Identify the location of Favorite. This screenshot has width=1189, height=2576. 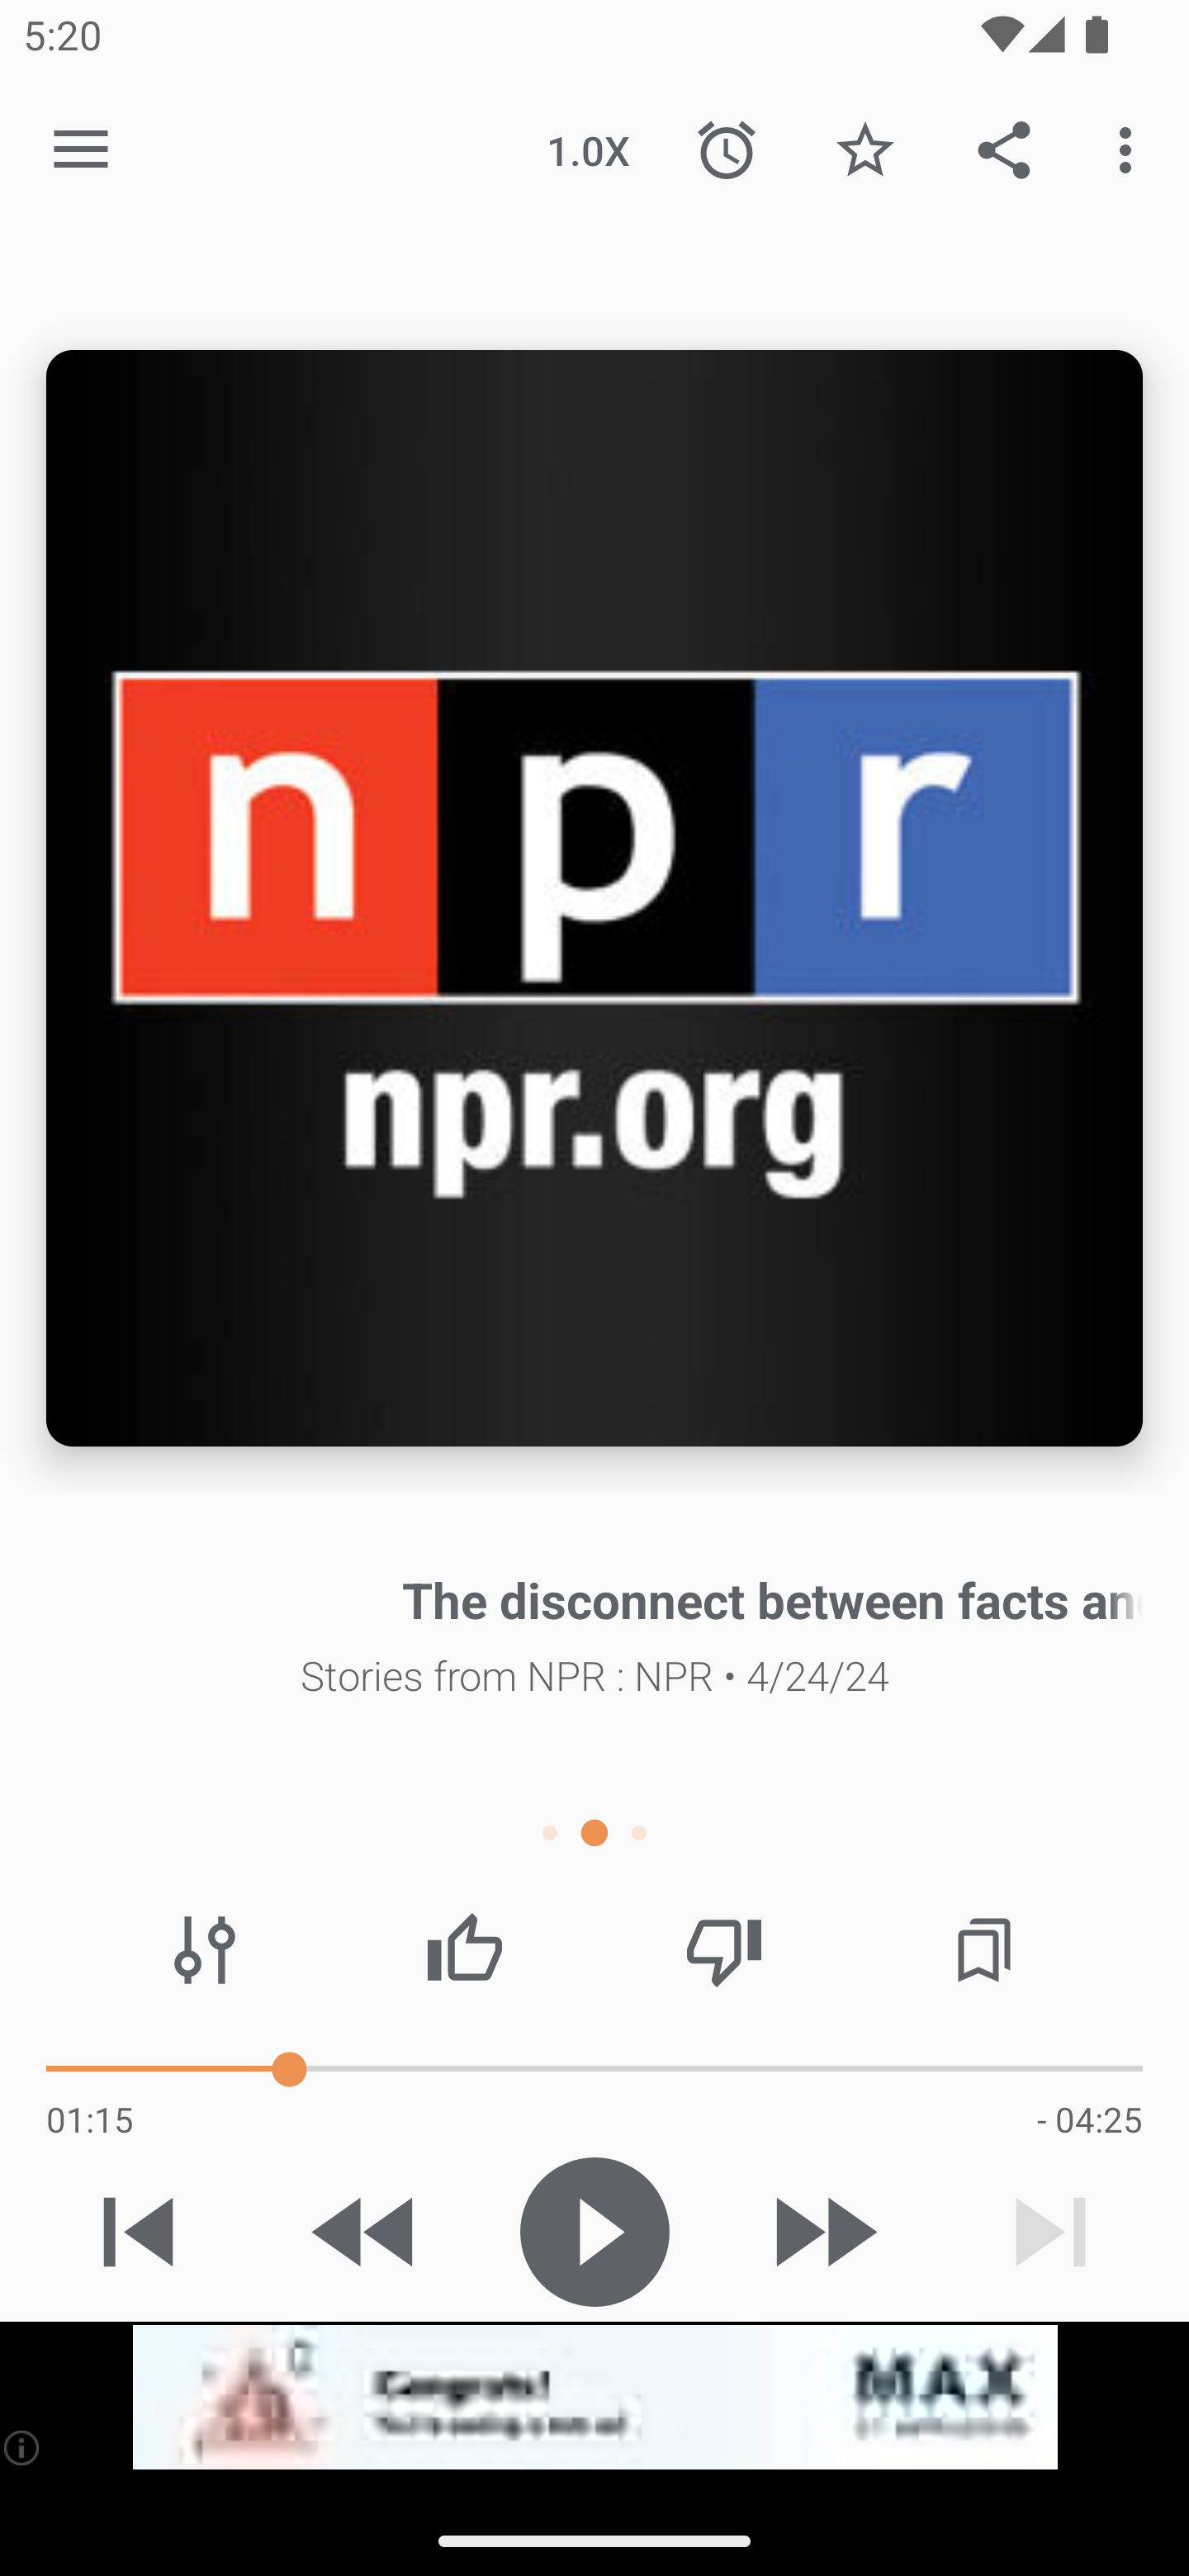
(865, 149).